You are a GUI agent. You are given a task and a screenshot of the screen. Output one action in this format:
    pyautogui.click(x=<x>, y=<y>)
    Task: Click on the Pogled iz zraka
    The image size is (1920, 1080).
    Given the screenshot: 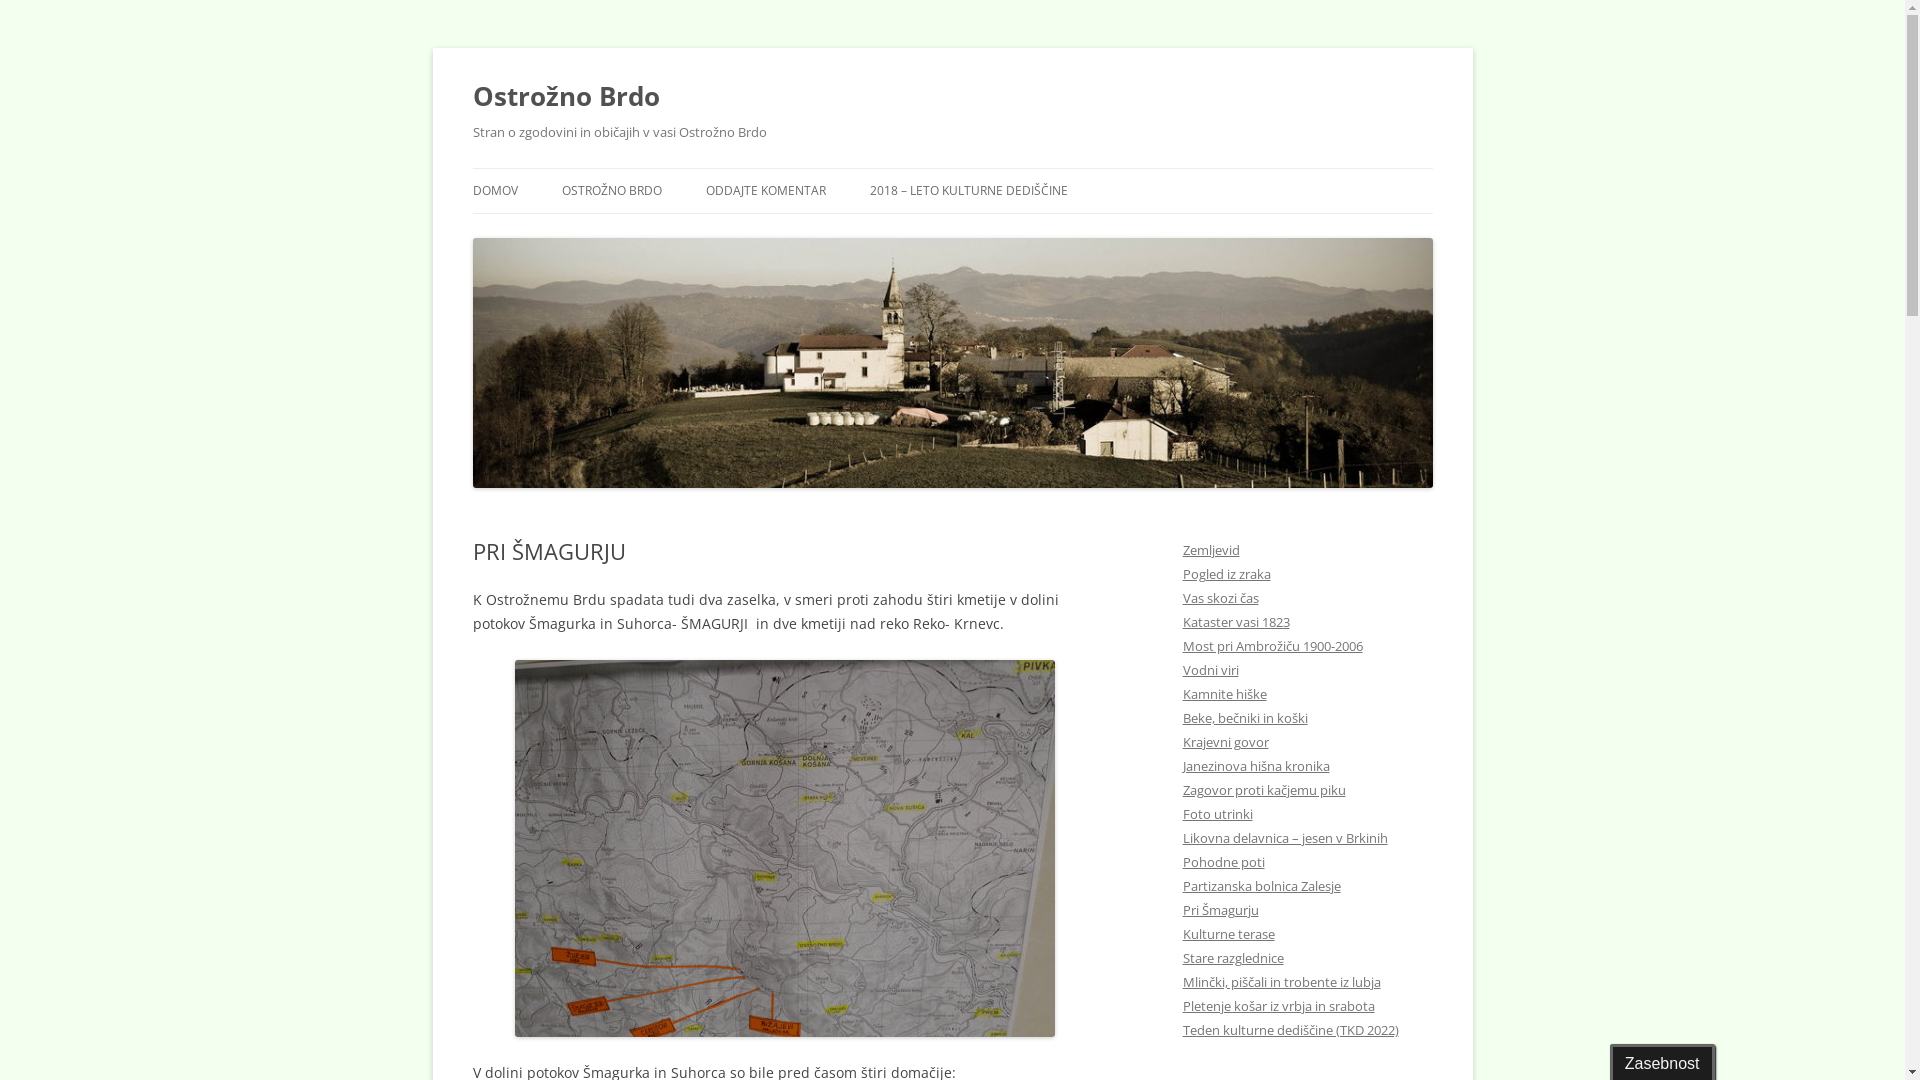 What is the action you would take?
    pyautogui.click(x=1226, y=574)
    